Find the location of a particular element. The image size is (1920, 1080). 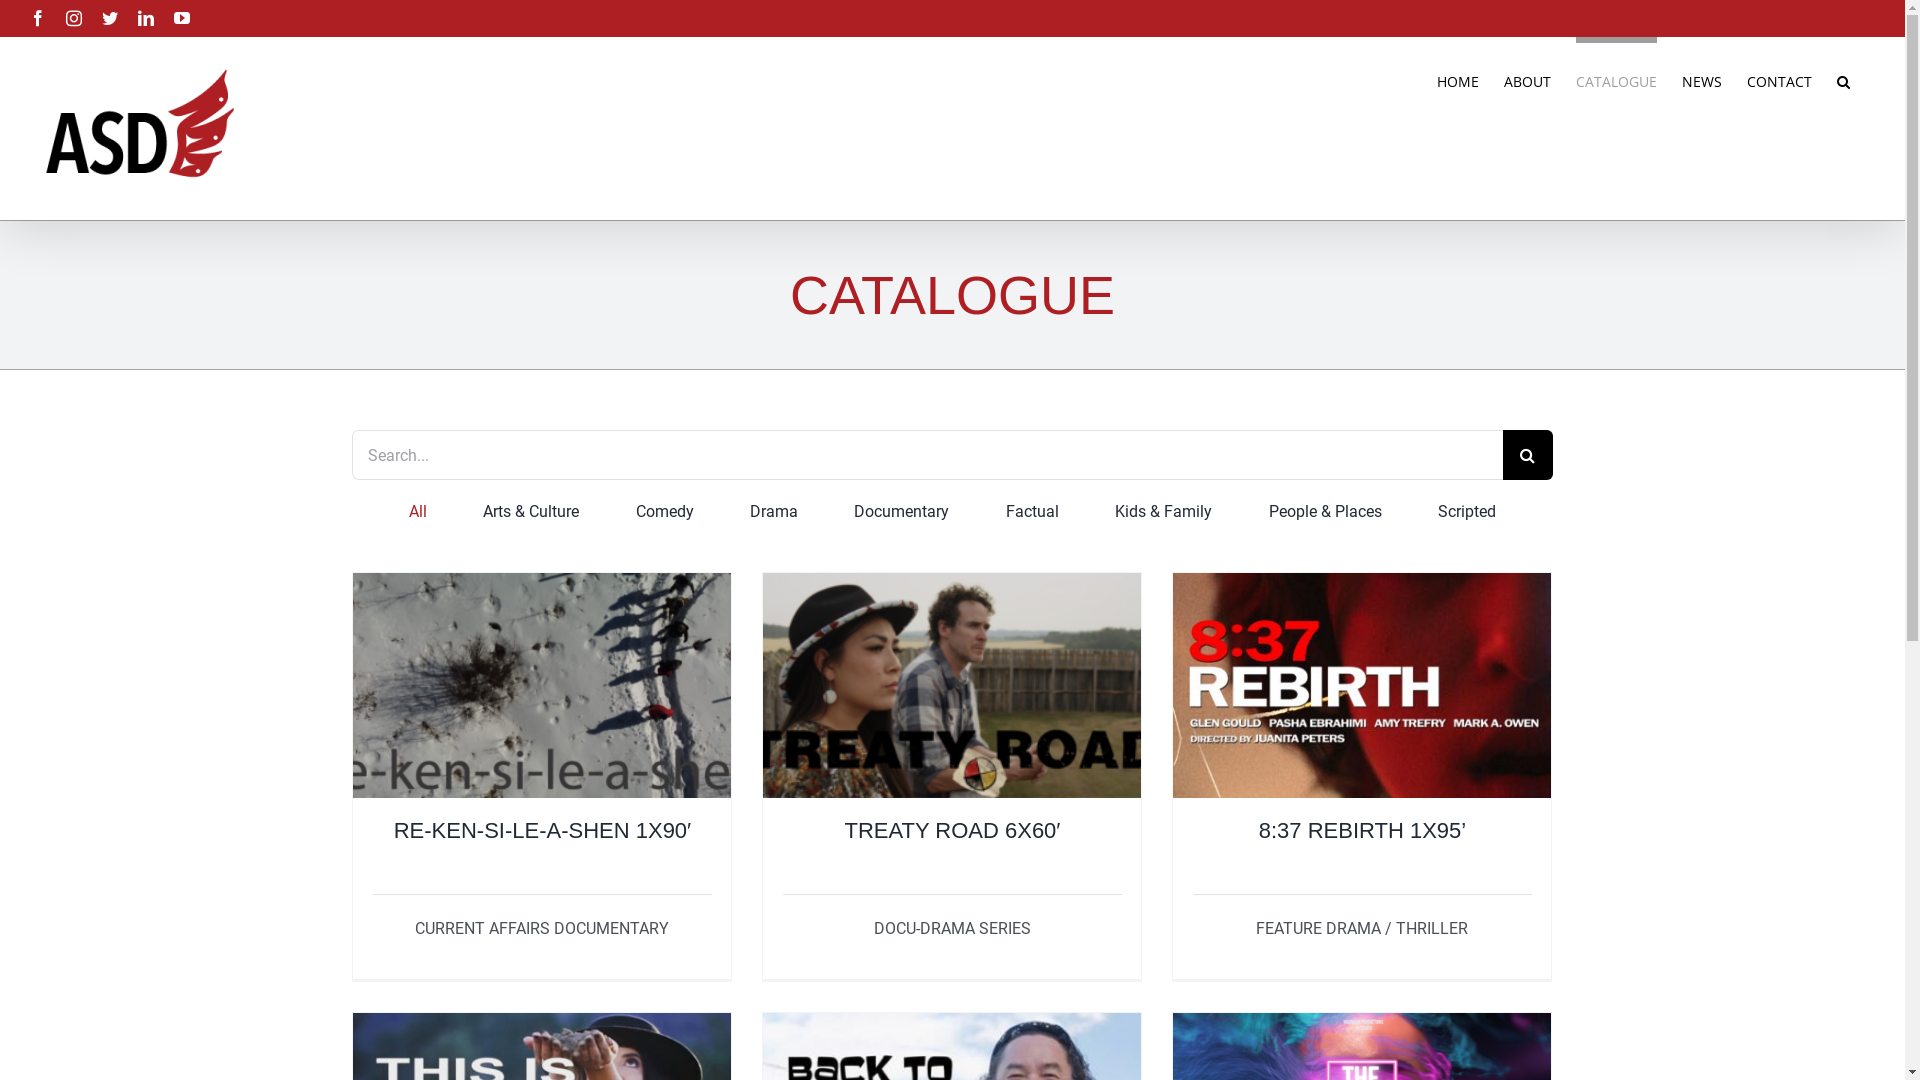

Search is located at coordinates (1844, 79).